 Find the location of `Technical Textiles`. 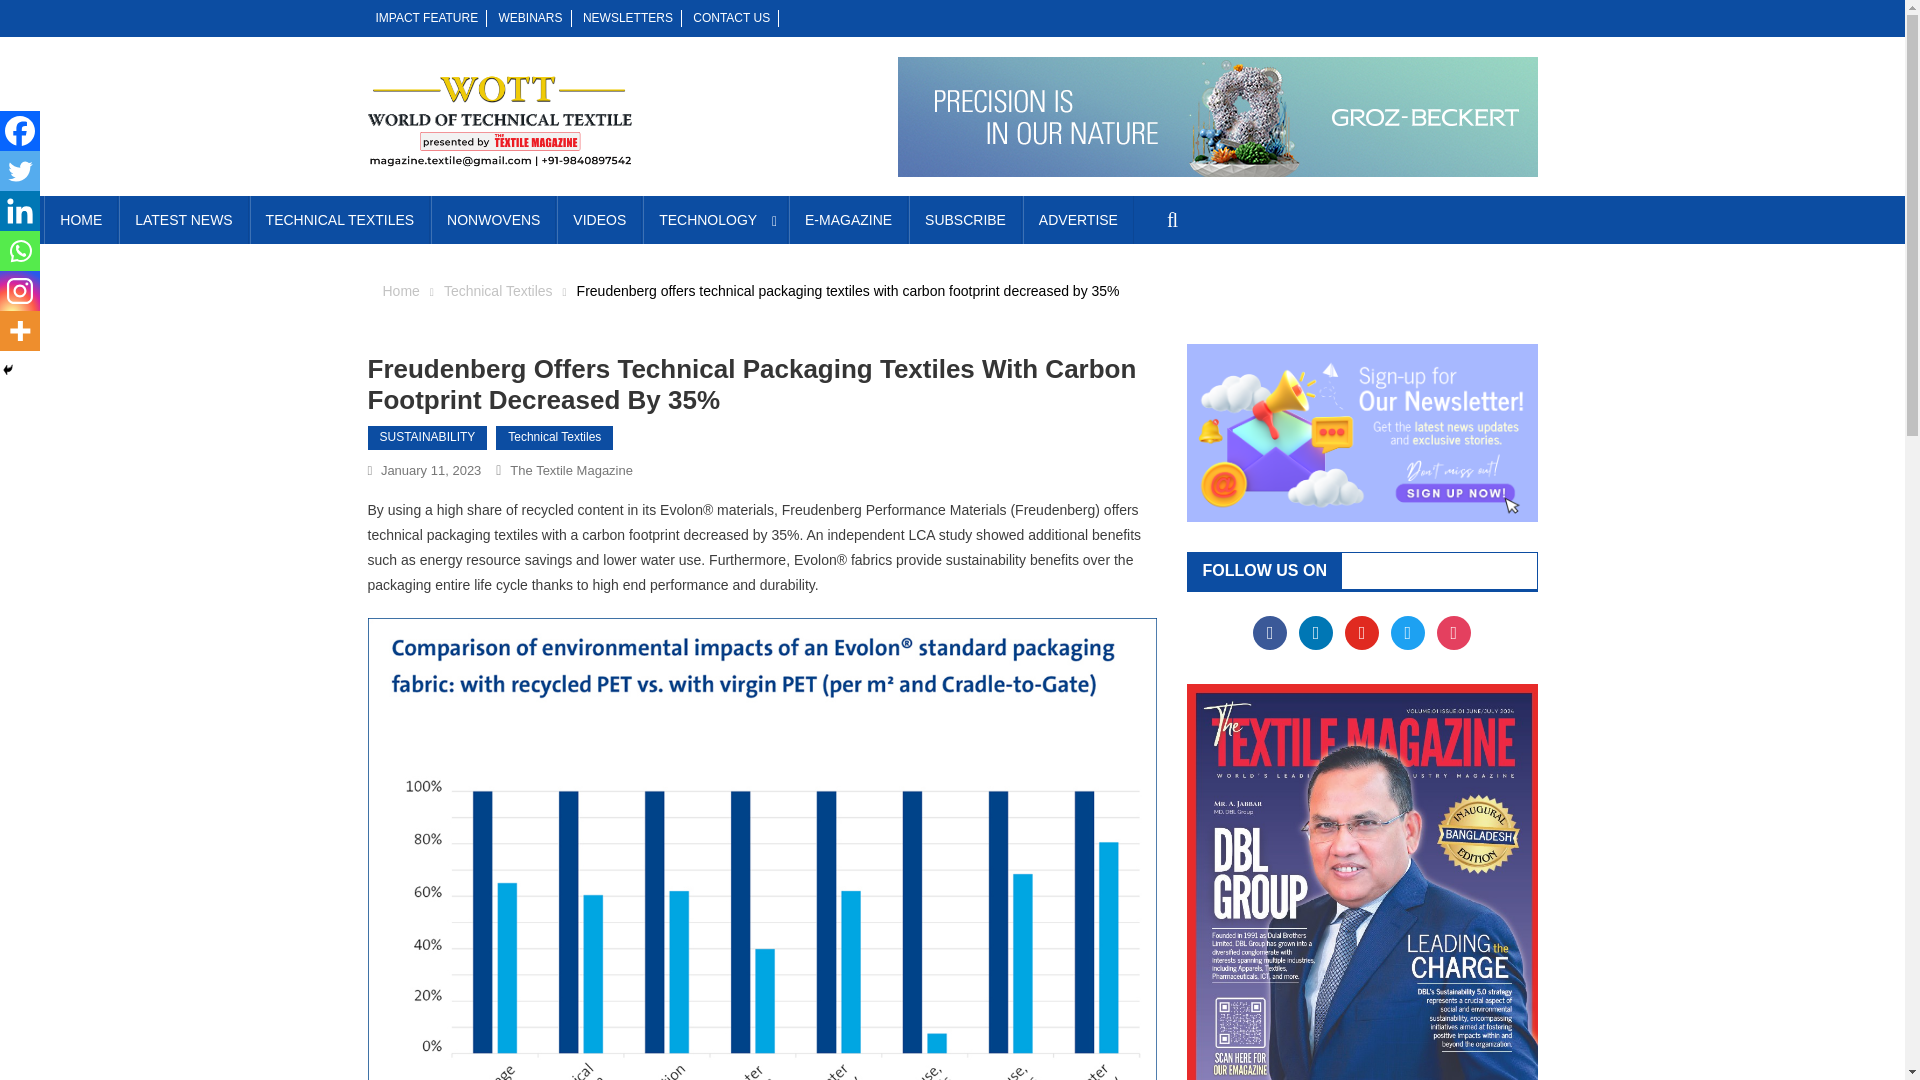

Technical Textiles is located at coordinates (498, 290).